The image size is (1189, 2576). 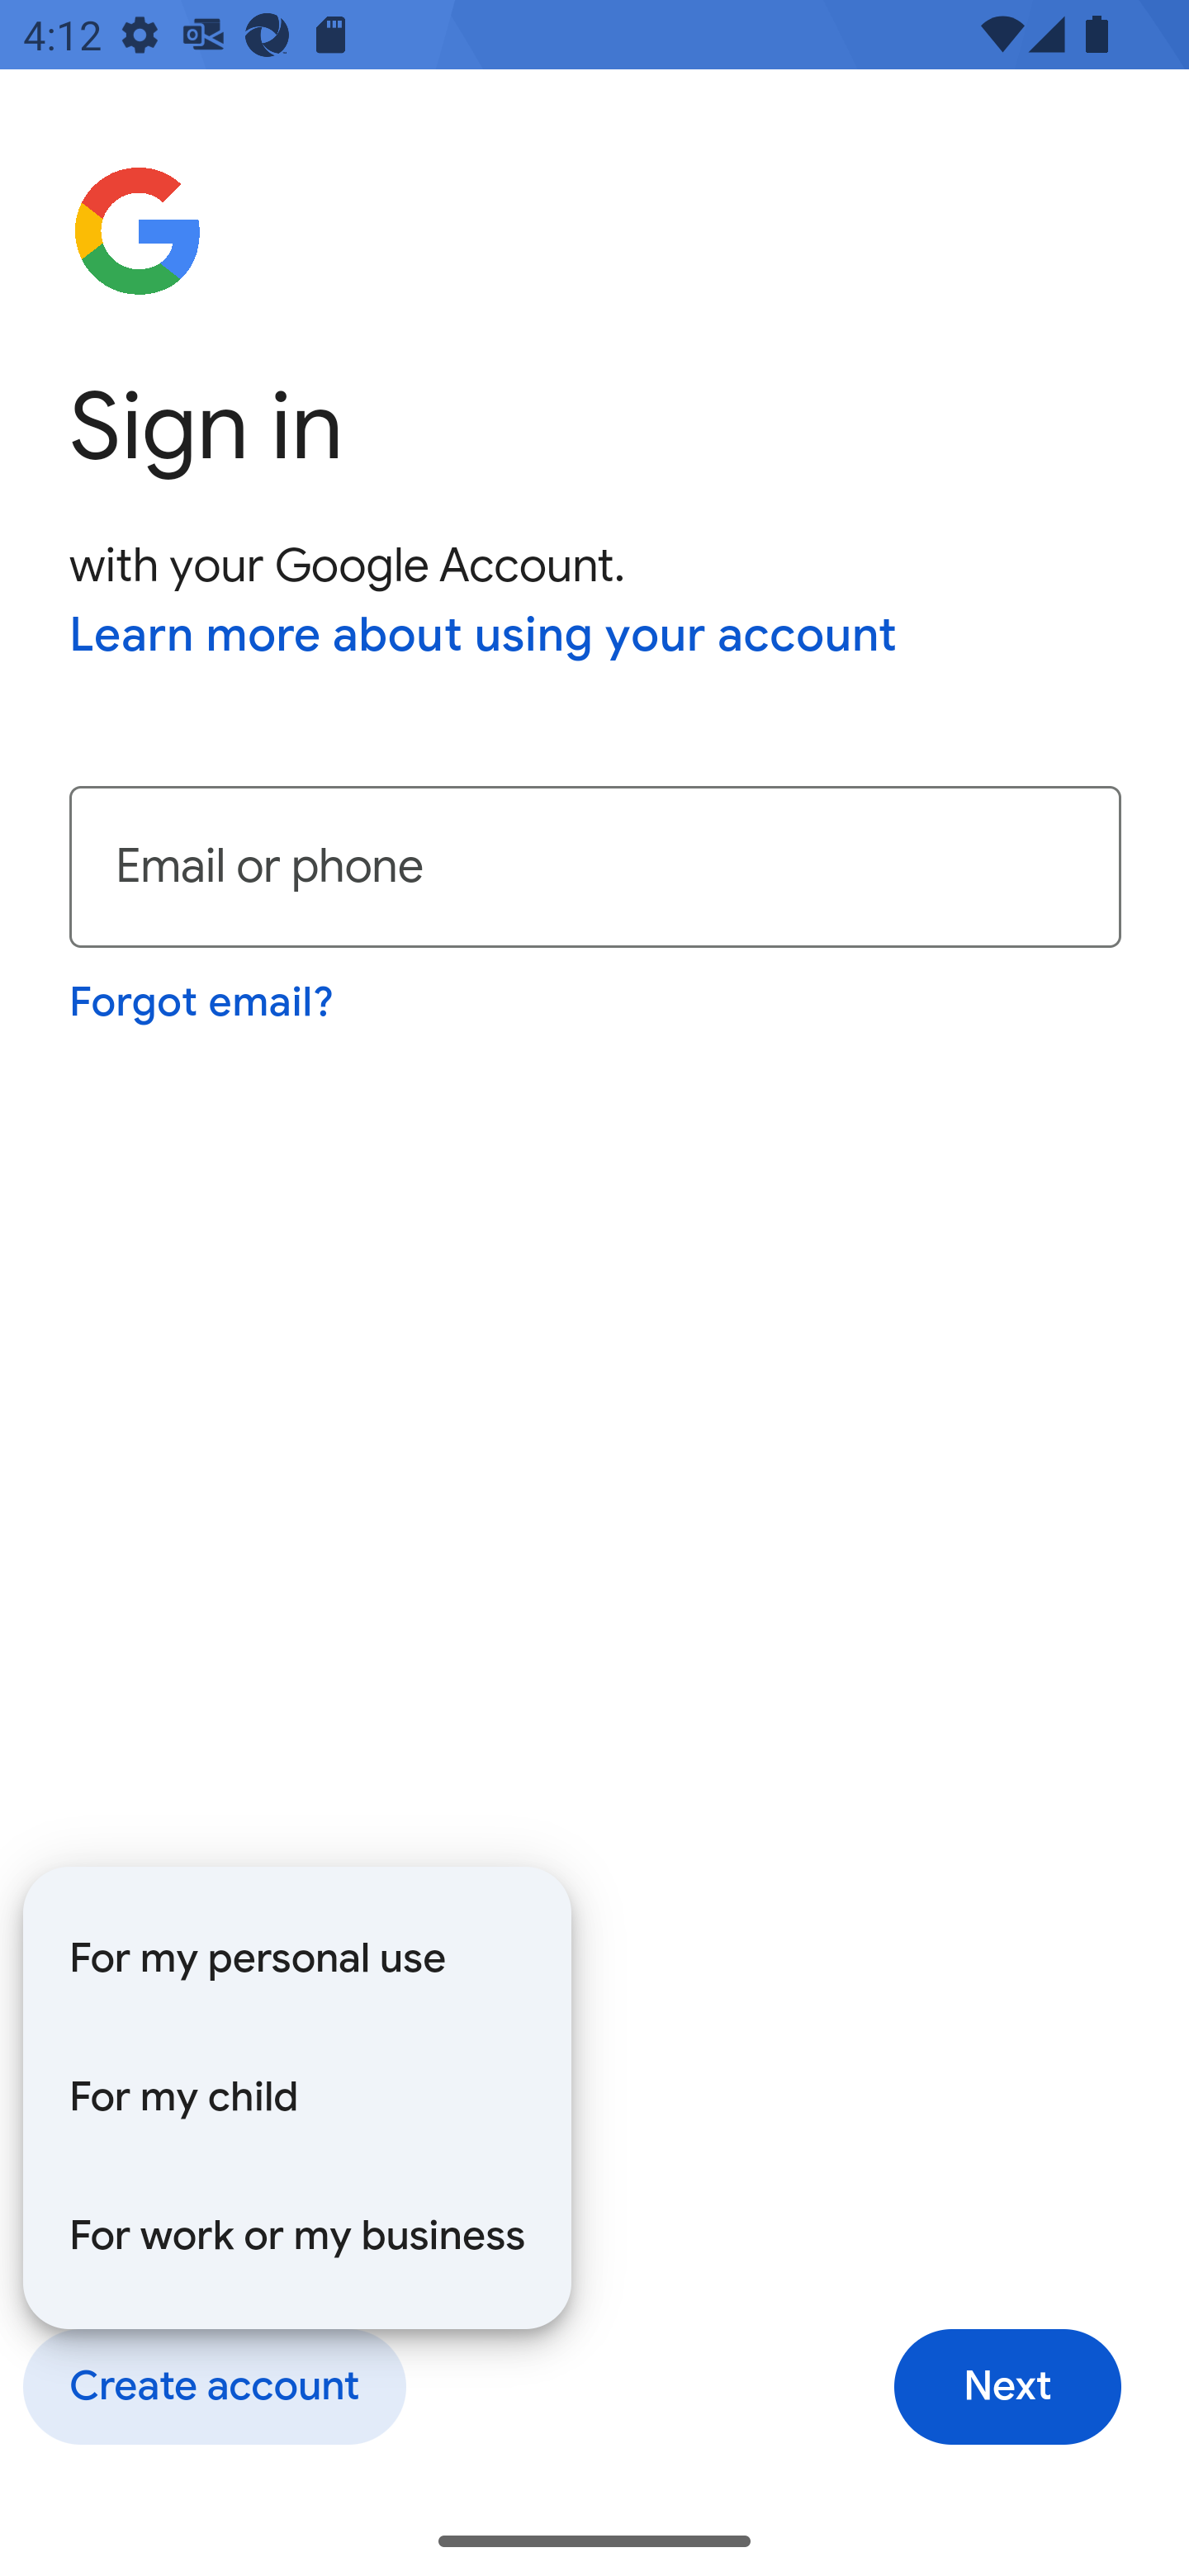 What do you see at coordinates (213, 2388) in the screenshot?
I see `Create account` at bounding box center [213, 2388].